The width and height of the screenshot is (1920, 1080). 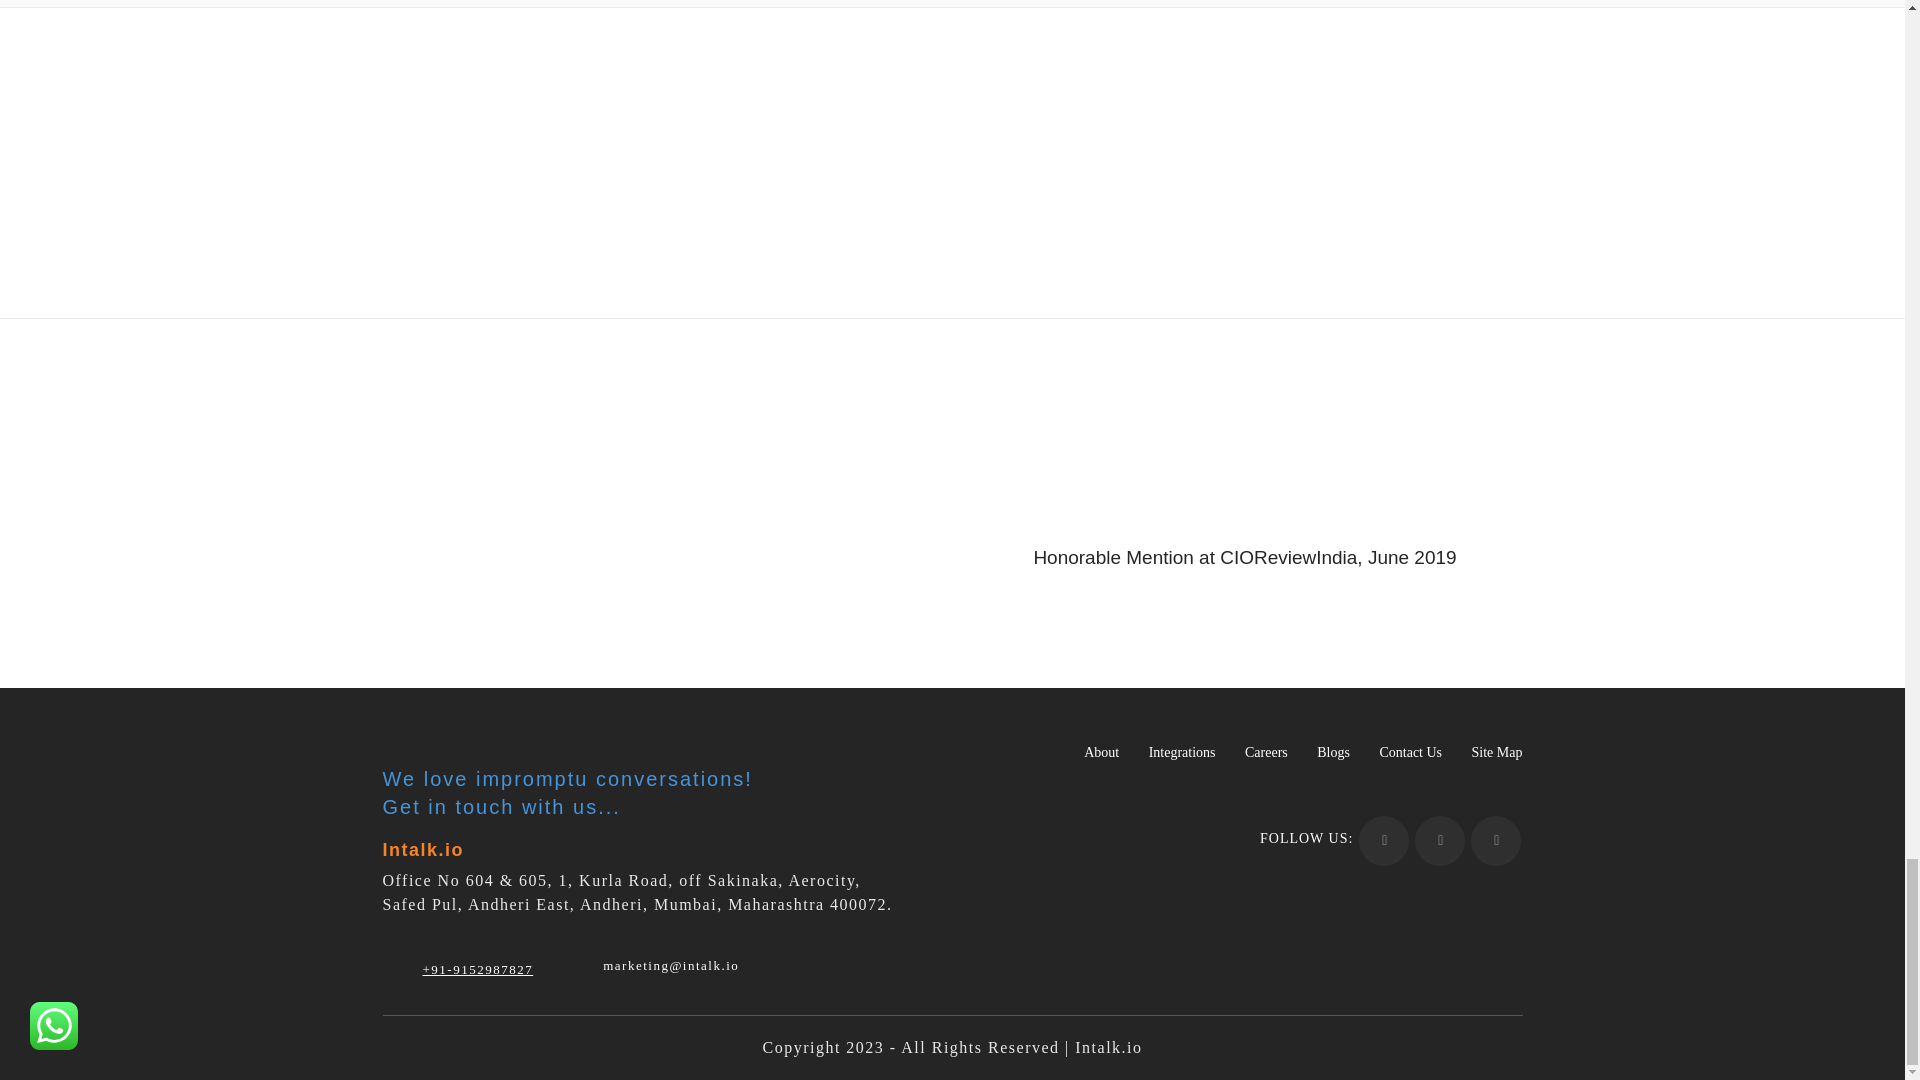 I want to click on InTalk.io Linkedin Page, so click(x=1440, y=841).